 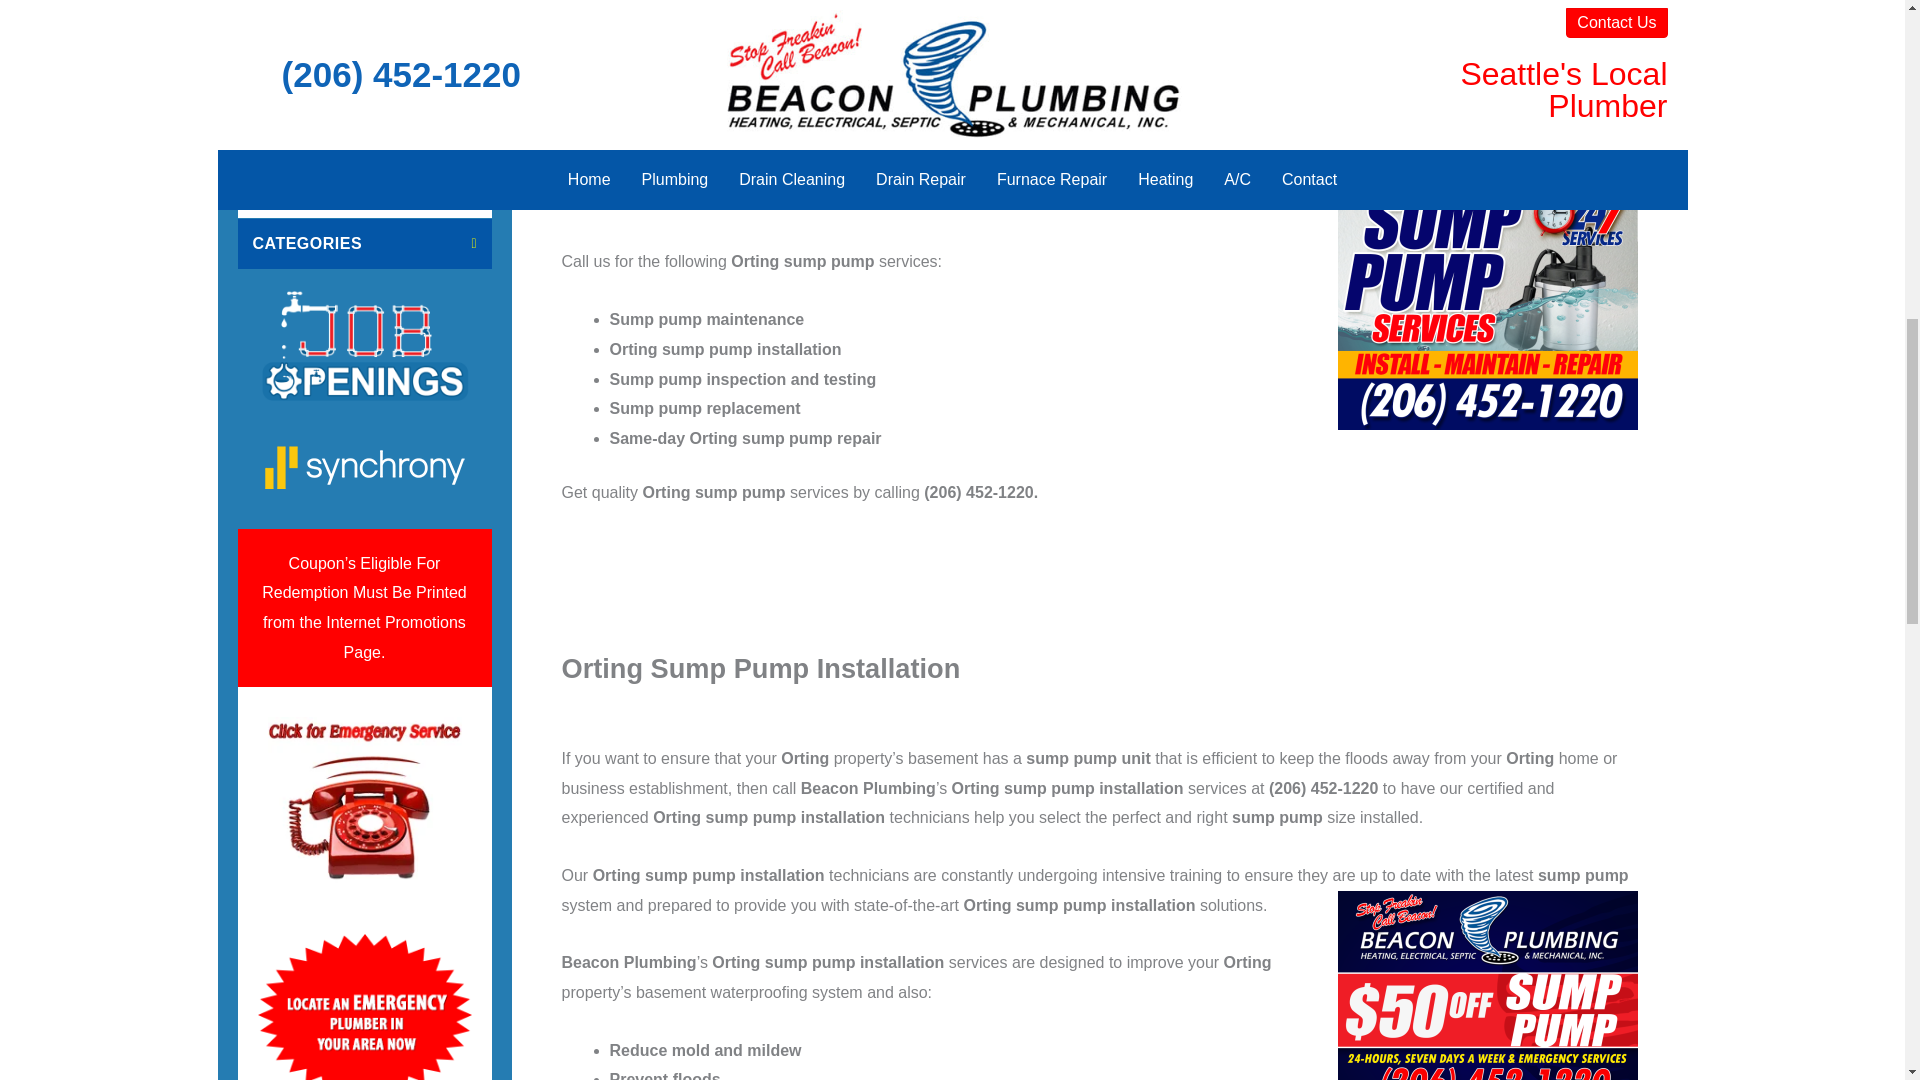 I want to click on Ravensdale Electrical Installation, so click(x=364, y=166).